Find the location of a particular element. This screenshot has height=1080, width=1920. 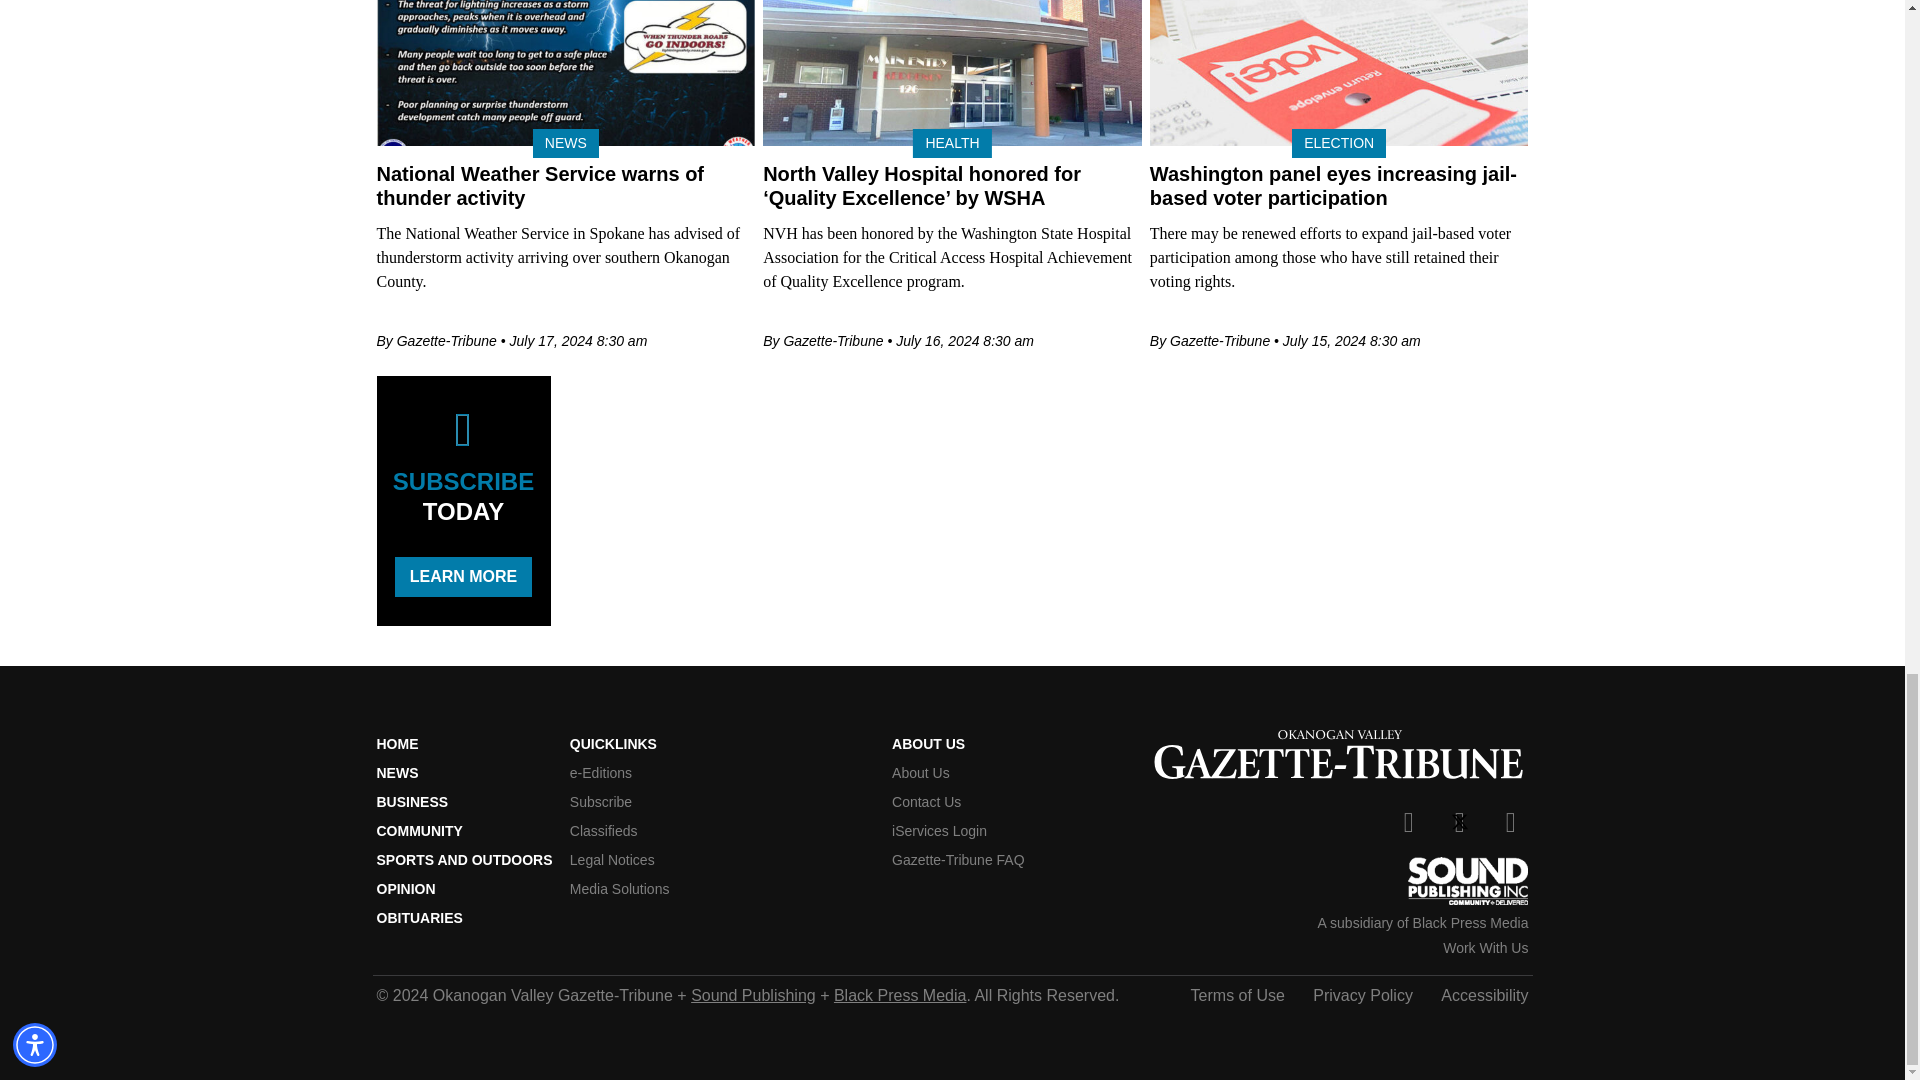

Gazette-Tribune is located at coordinates (1339, 757).